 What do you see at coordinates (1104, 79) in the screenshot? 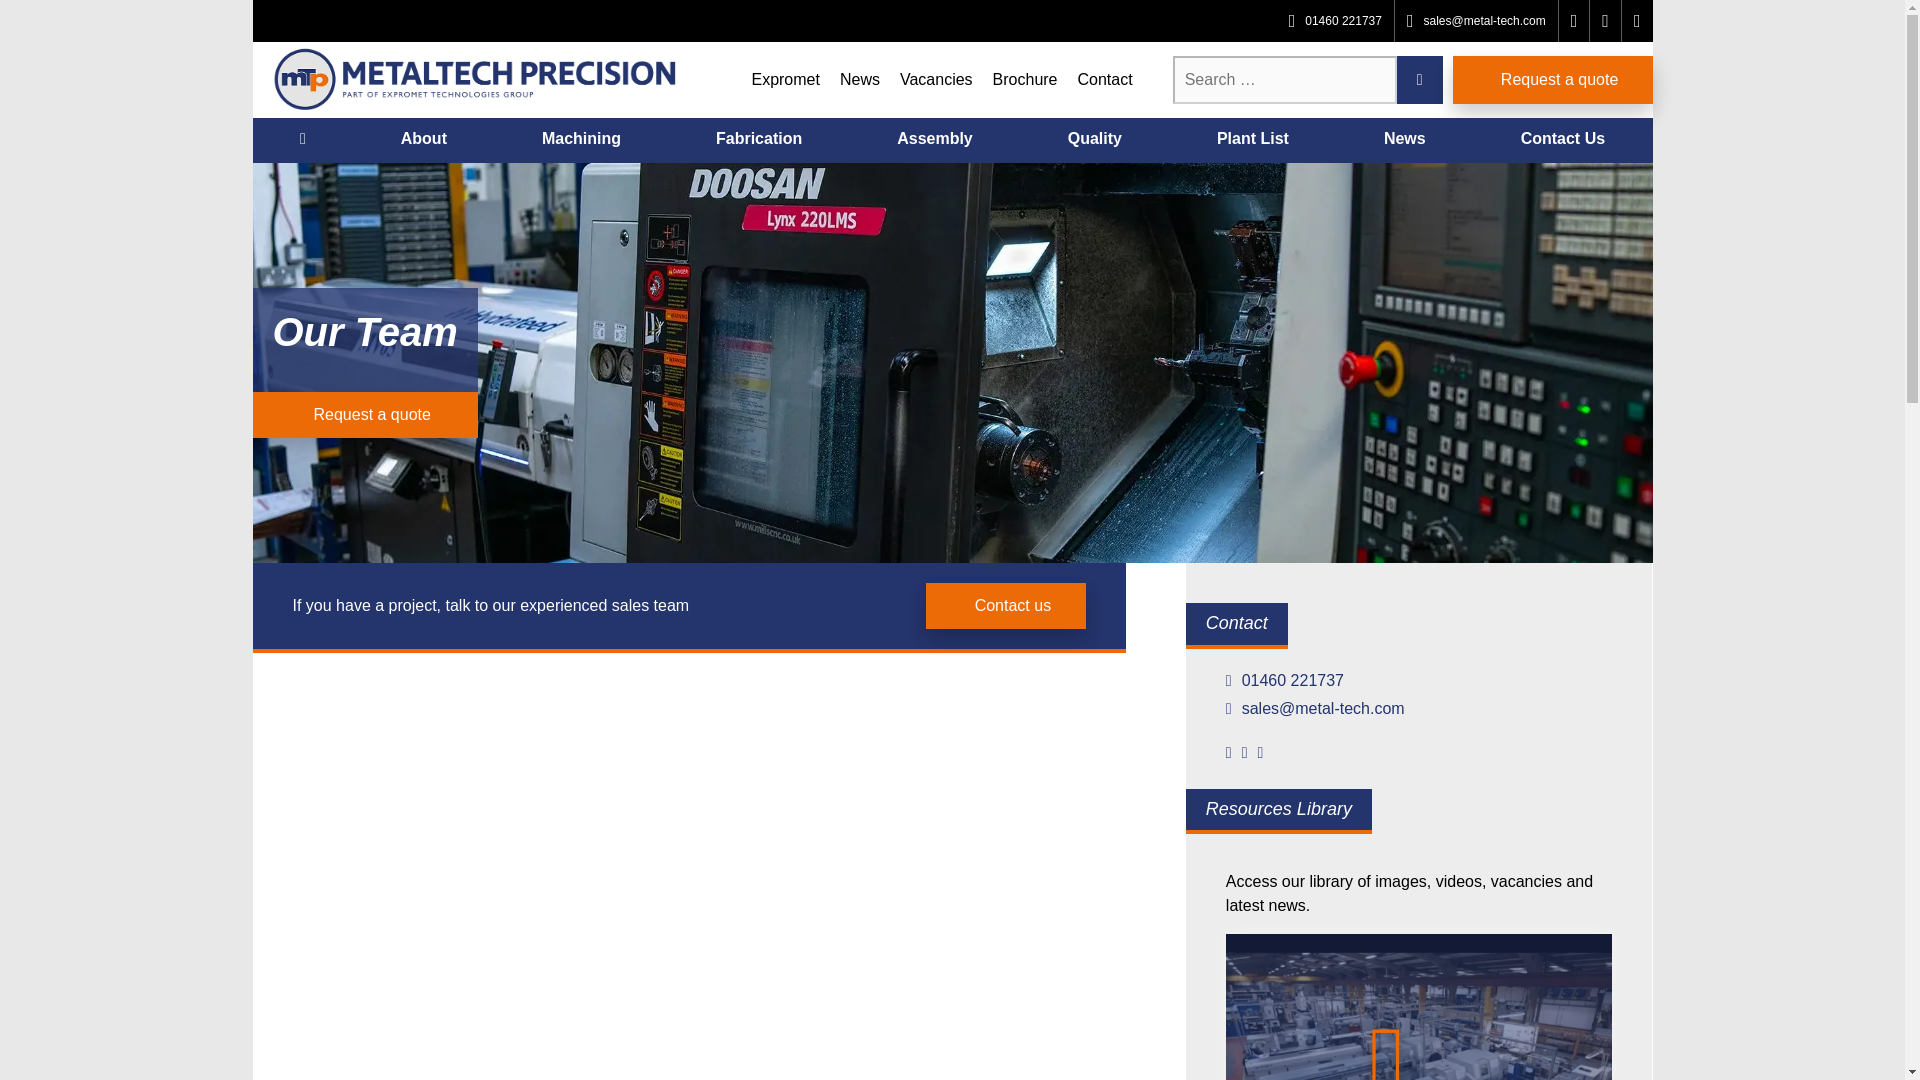
I see `Contact` at bounding box center [1104, 79].